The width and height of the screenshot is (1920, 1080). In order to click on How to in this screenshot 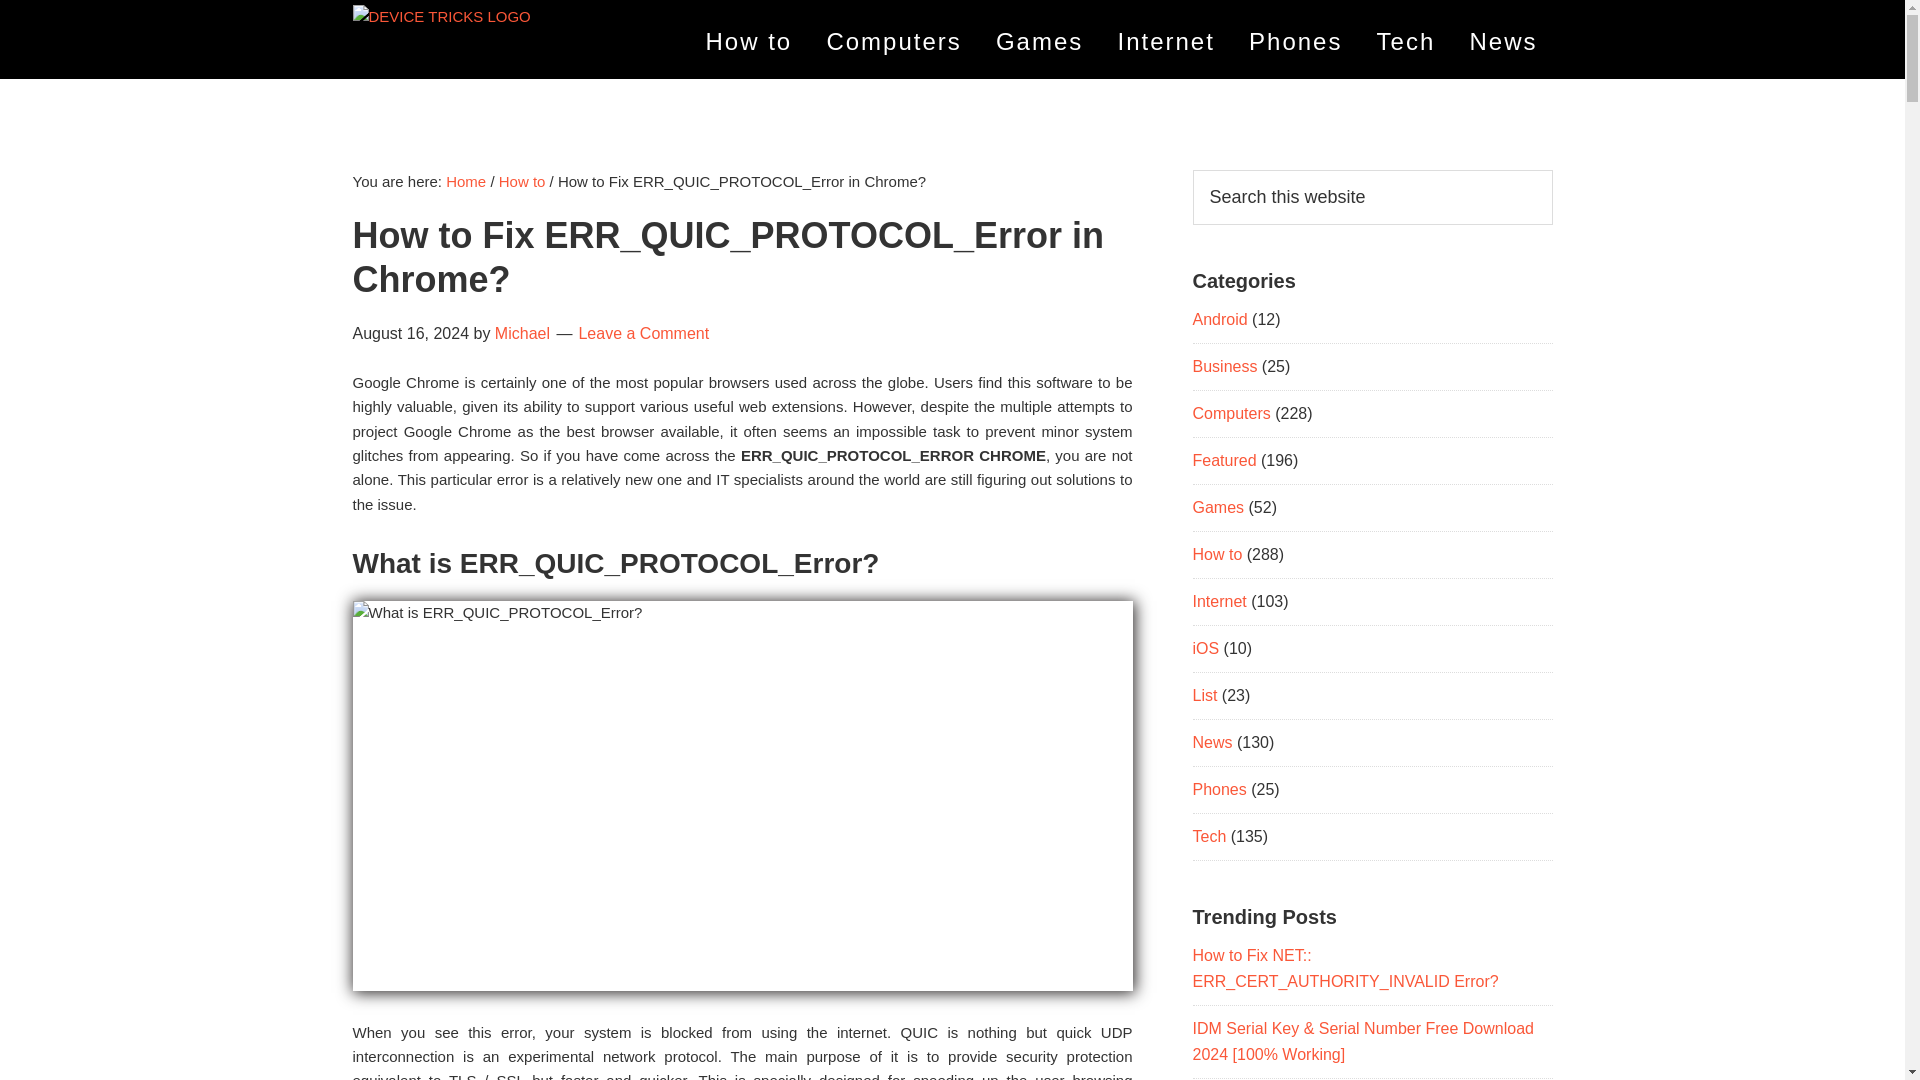, I will do `click(522, 181)`.